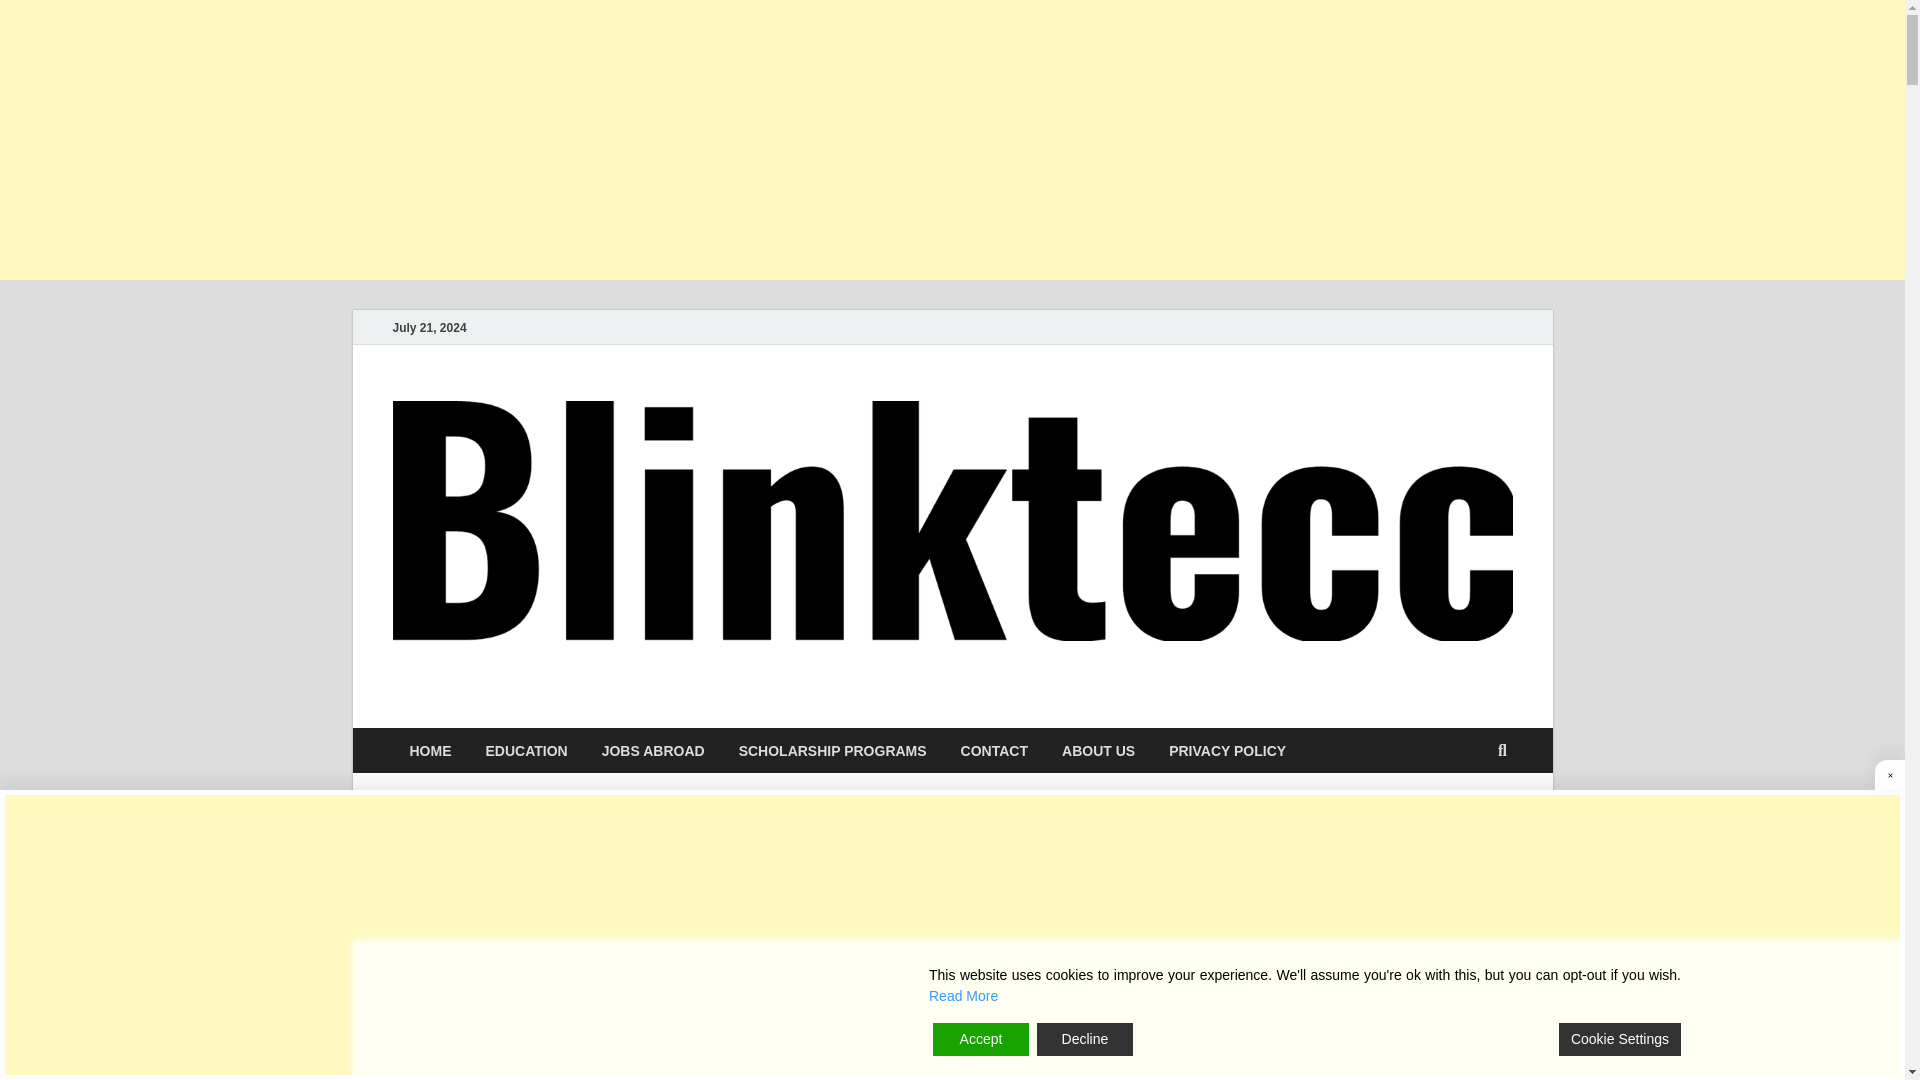  I want to click on Advertisement, so click(759, 950).